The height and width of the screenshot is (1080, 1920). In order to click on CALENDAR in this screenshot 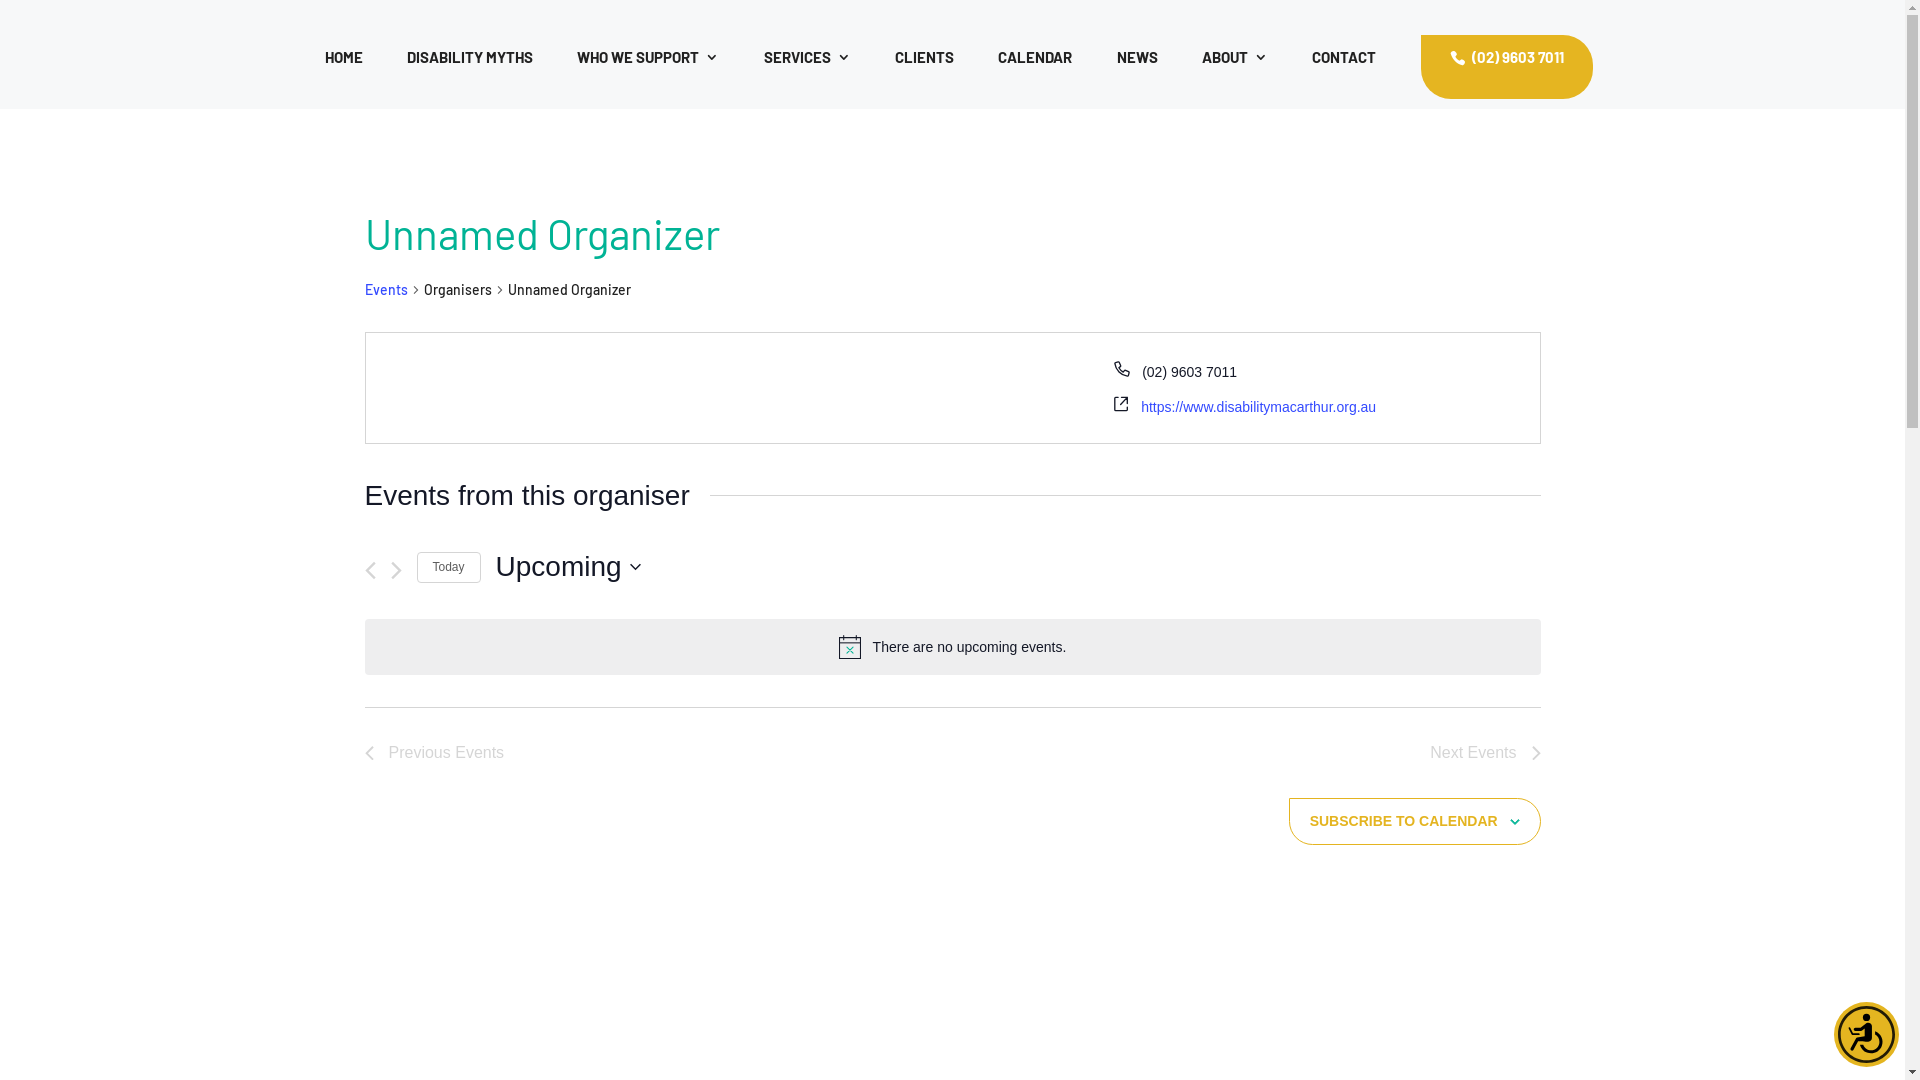, I will do `click(1035, 74)`.